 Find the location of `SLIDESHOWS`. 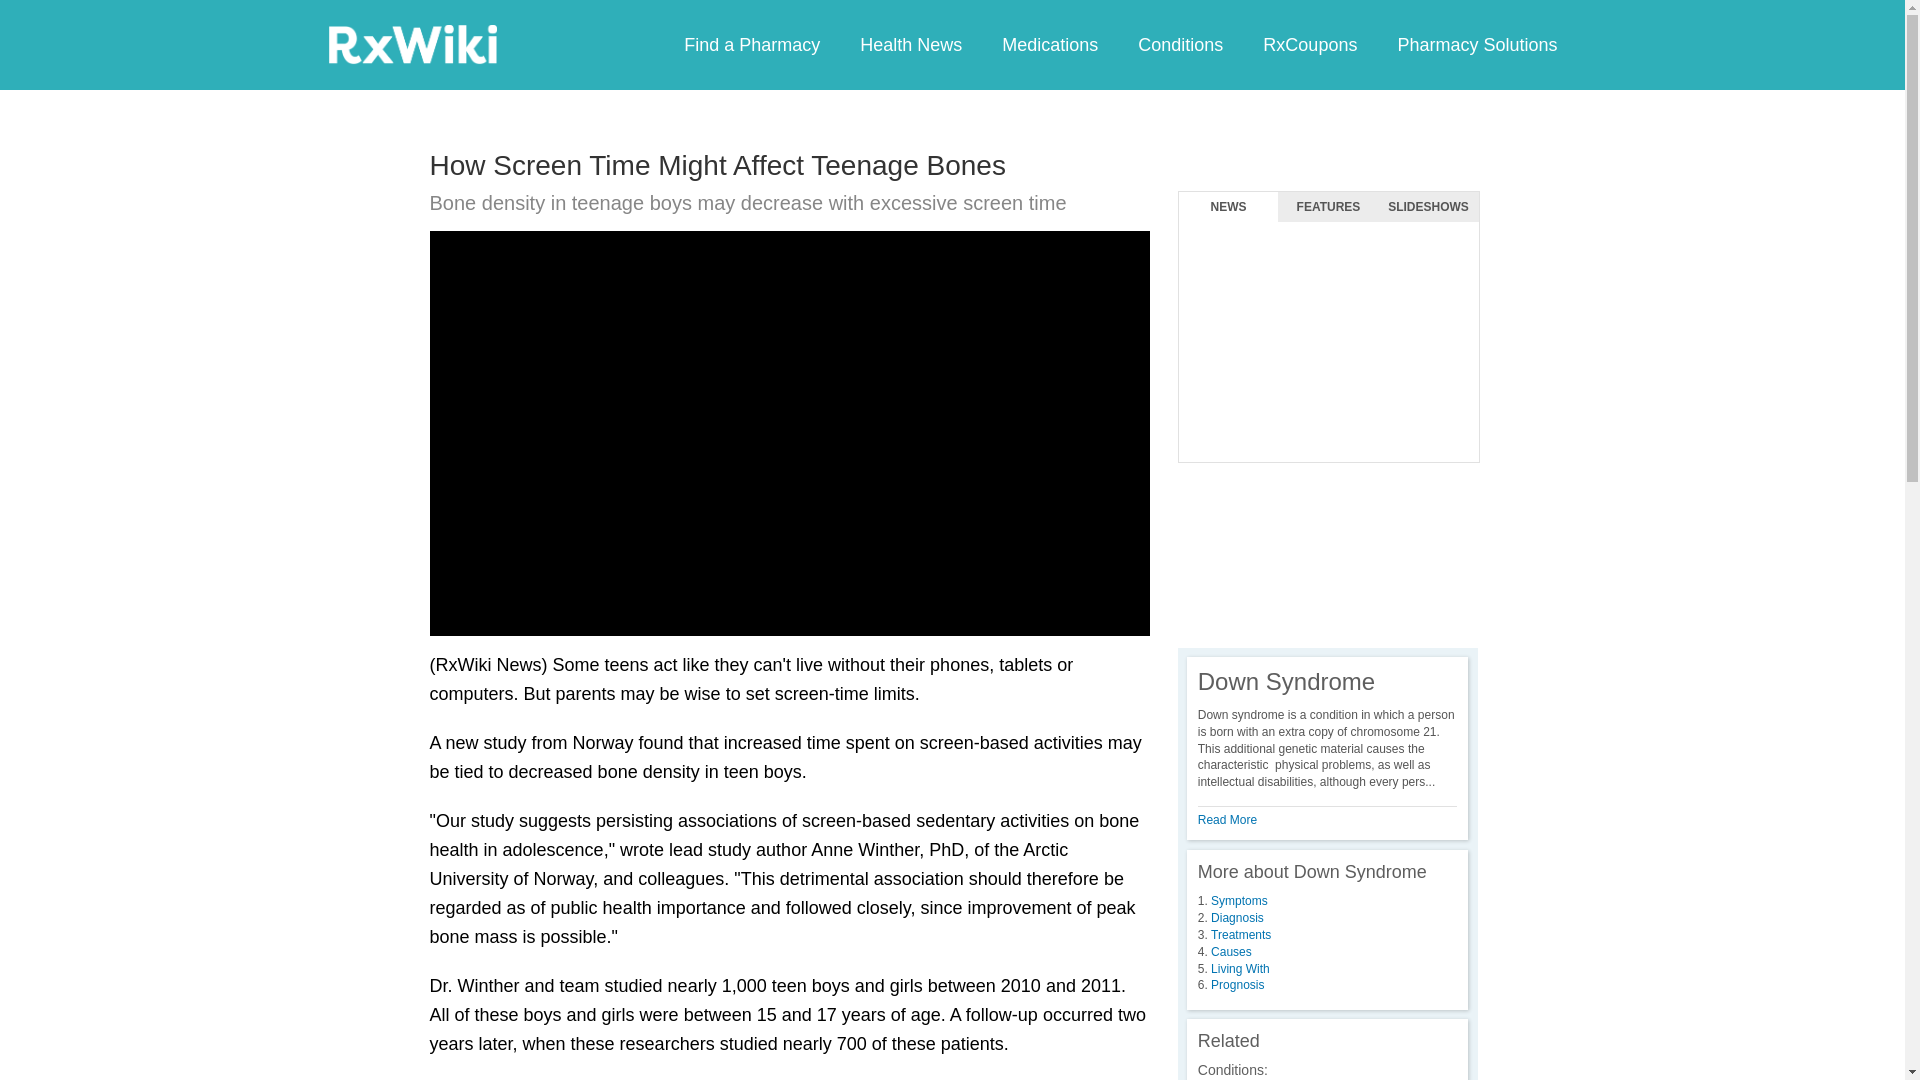

SLIDESHOWS is located at coordinates (1428, 207).